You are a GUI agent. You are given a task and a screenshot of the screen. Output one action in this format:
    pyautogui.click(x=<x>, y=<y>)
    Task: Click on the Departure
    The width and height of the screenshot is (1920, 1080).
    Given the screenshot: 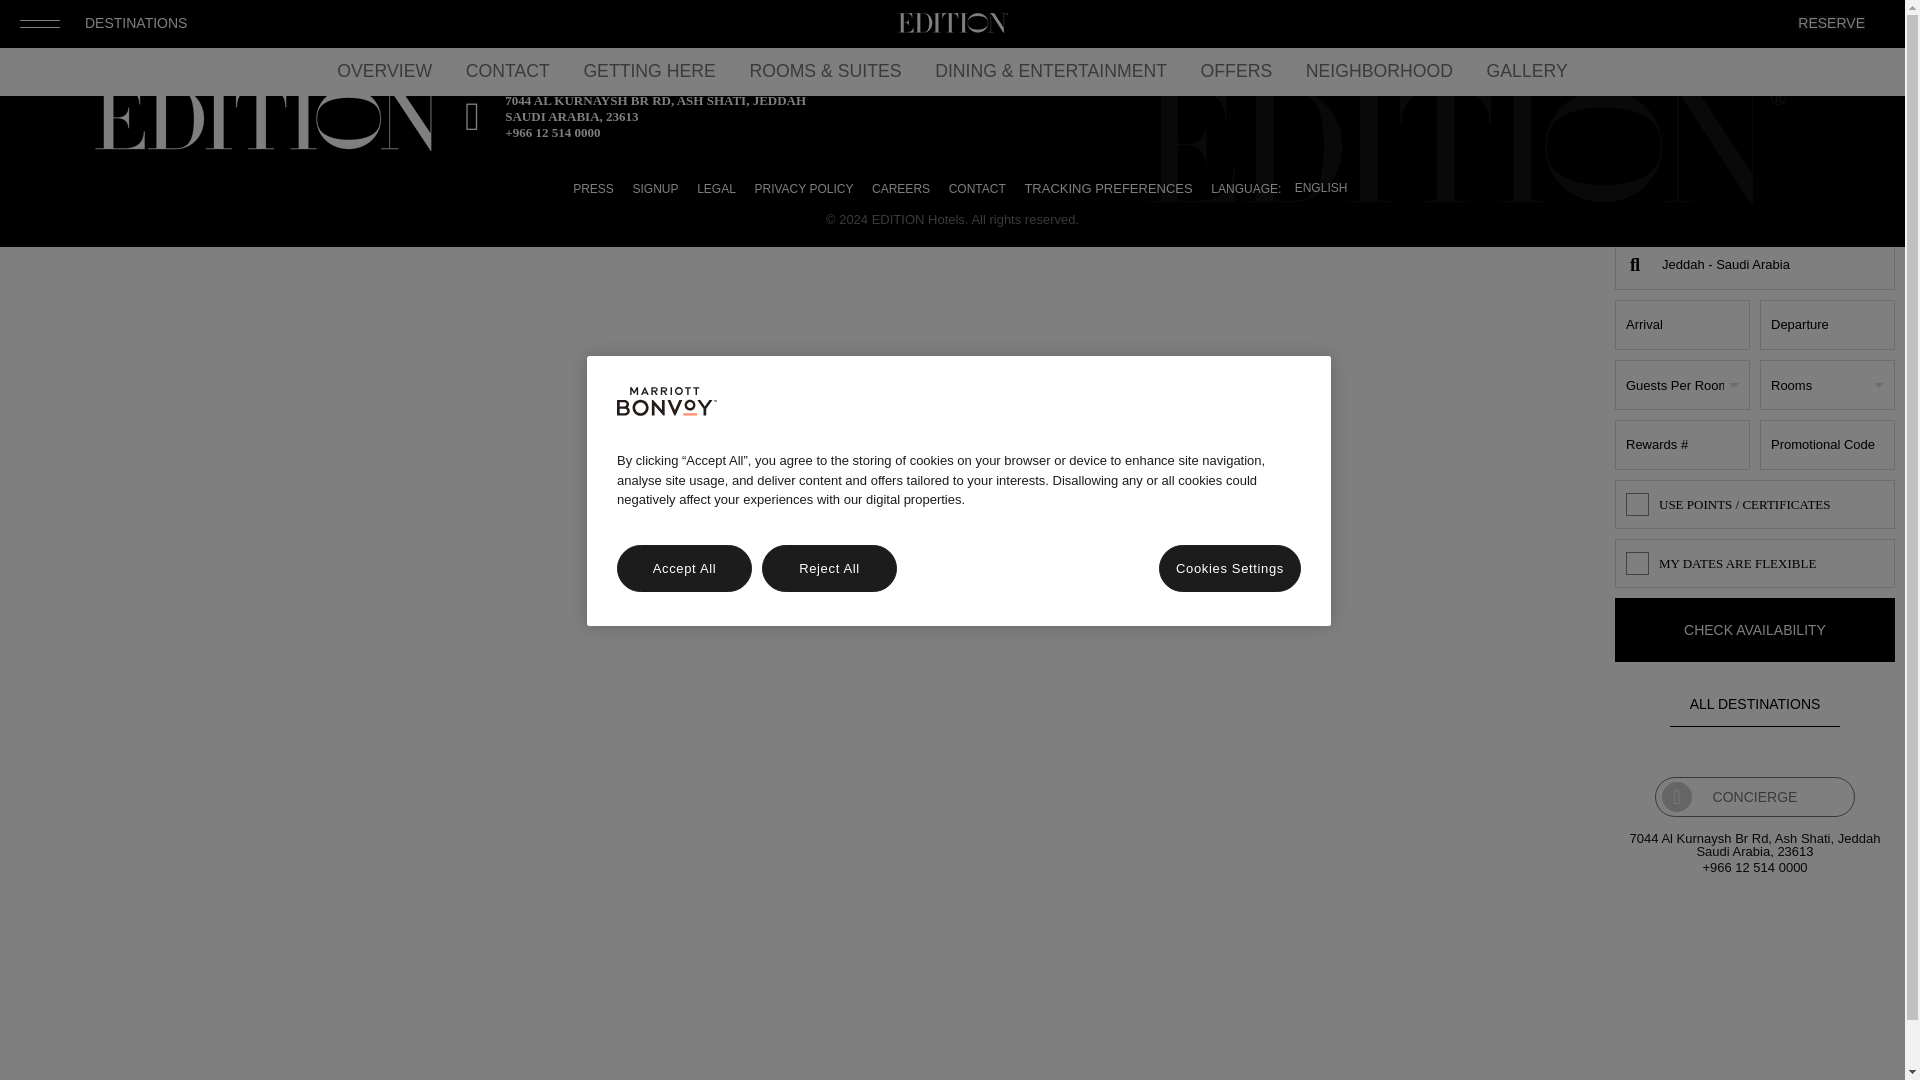 What is the action you would take?
    pyautogui.click(x=1828, y=324)
    